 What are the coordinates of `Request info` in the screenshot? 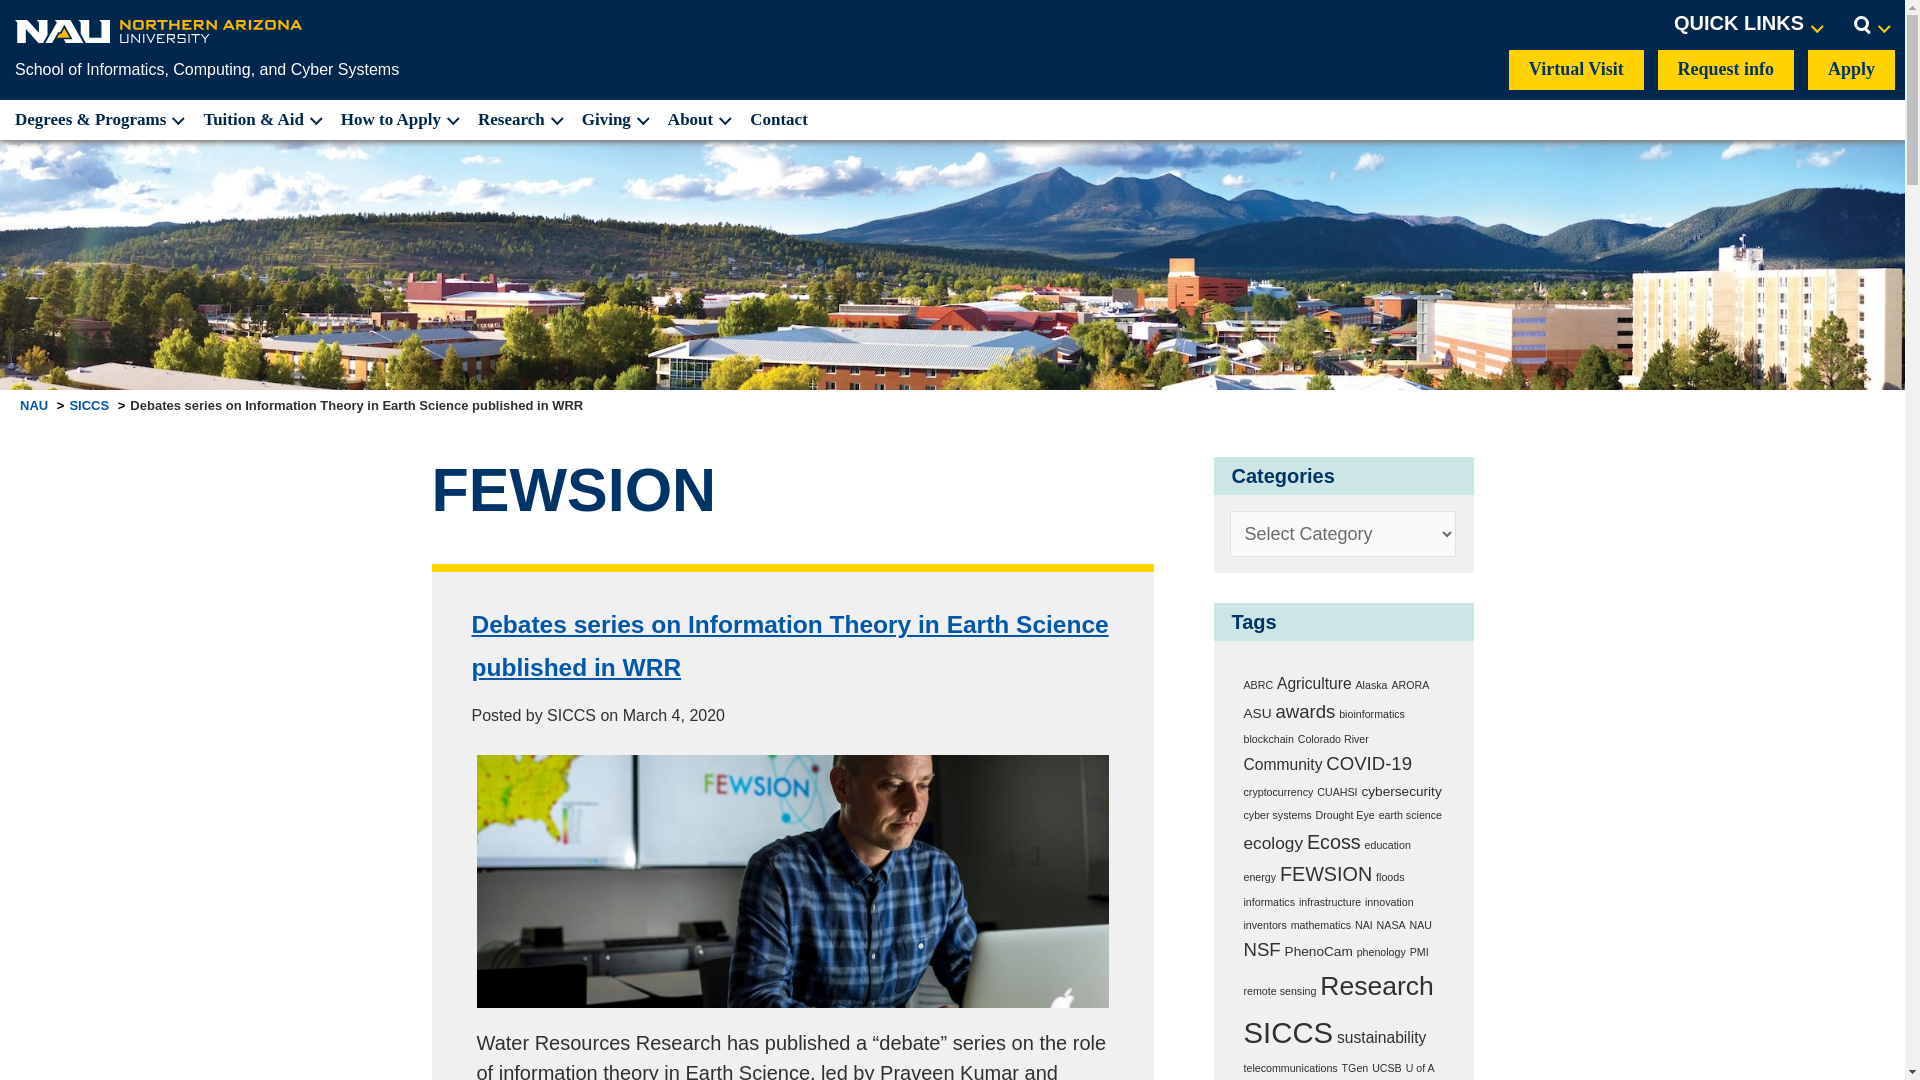 It's located at (1726, 69).